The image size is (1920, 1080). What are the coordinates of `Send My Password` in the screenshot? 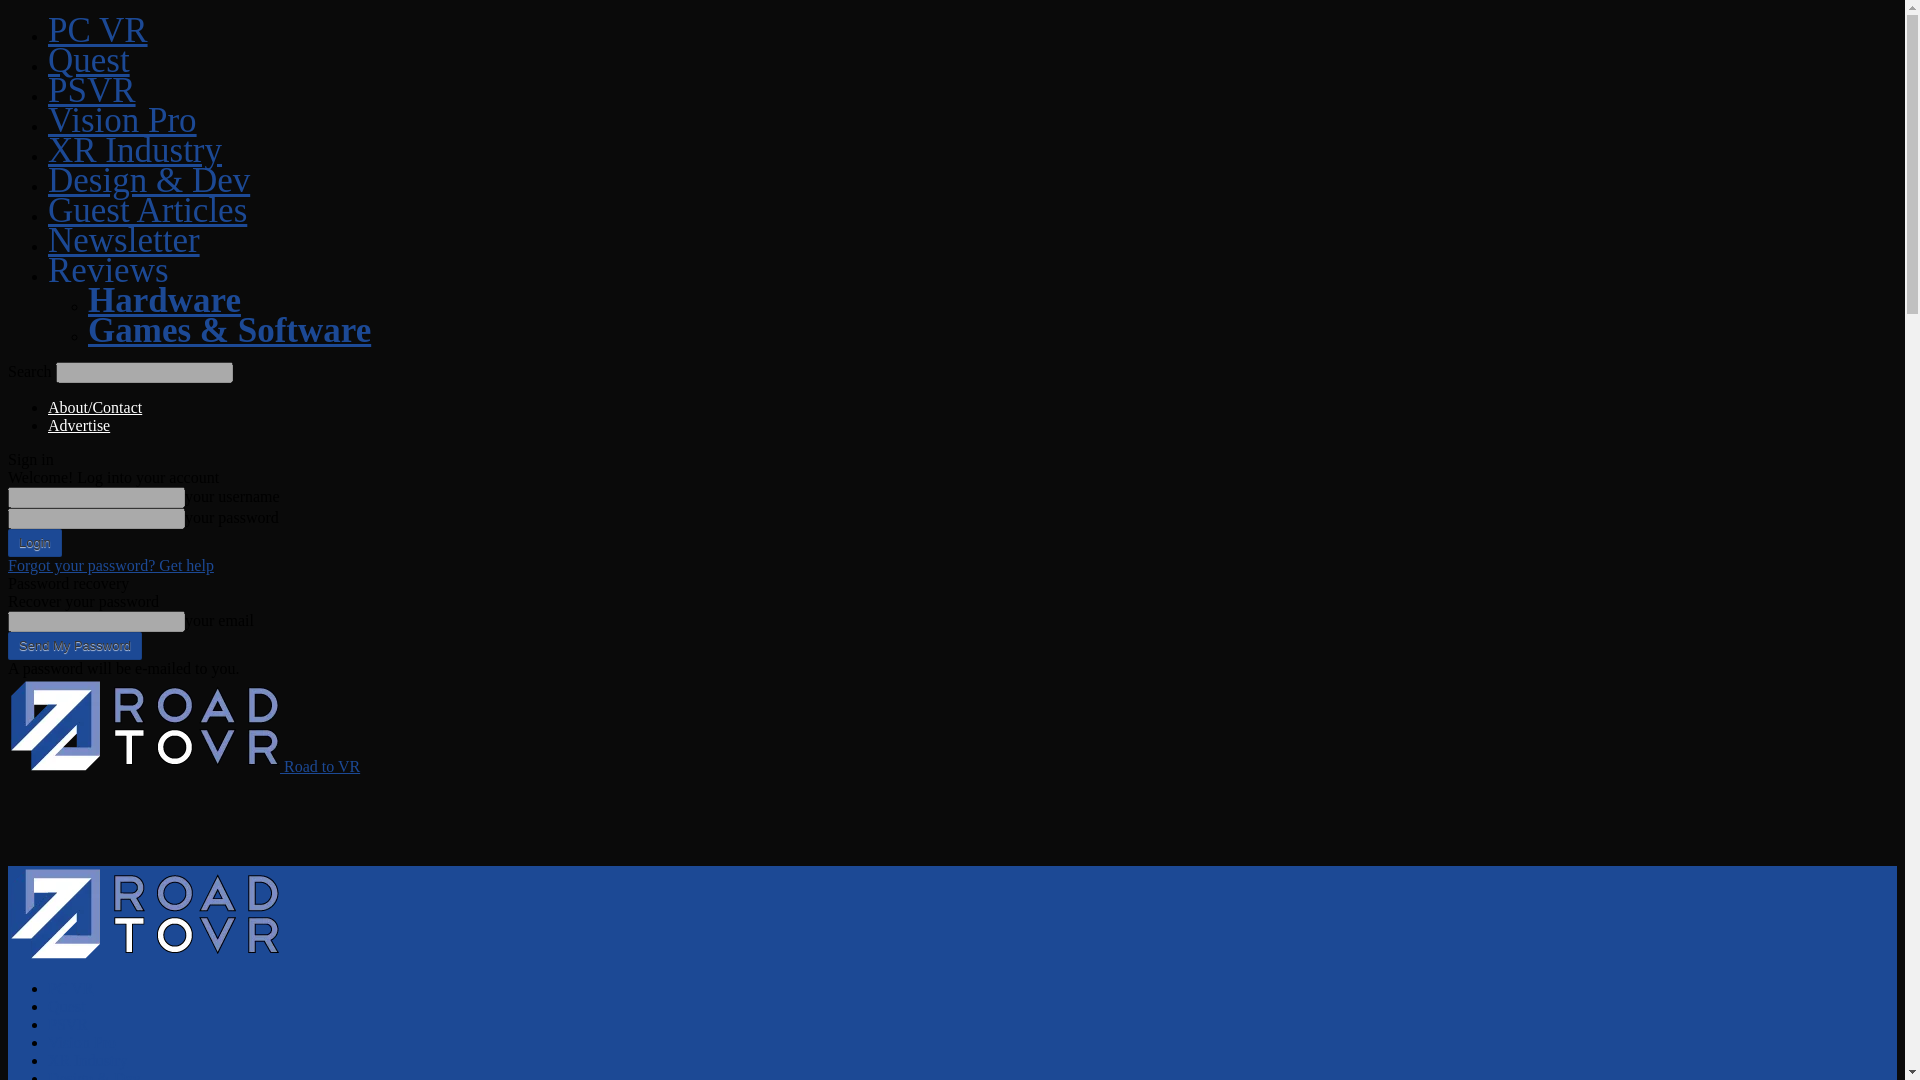 It's located at (74, 645).